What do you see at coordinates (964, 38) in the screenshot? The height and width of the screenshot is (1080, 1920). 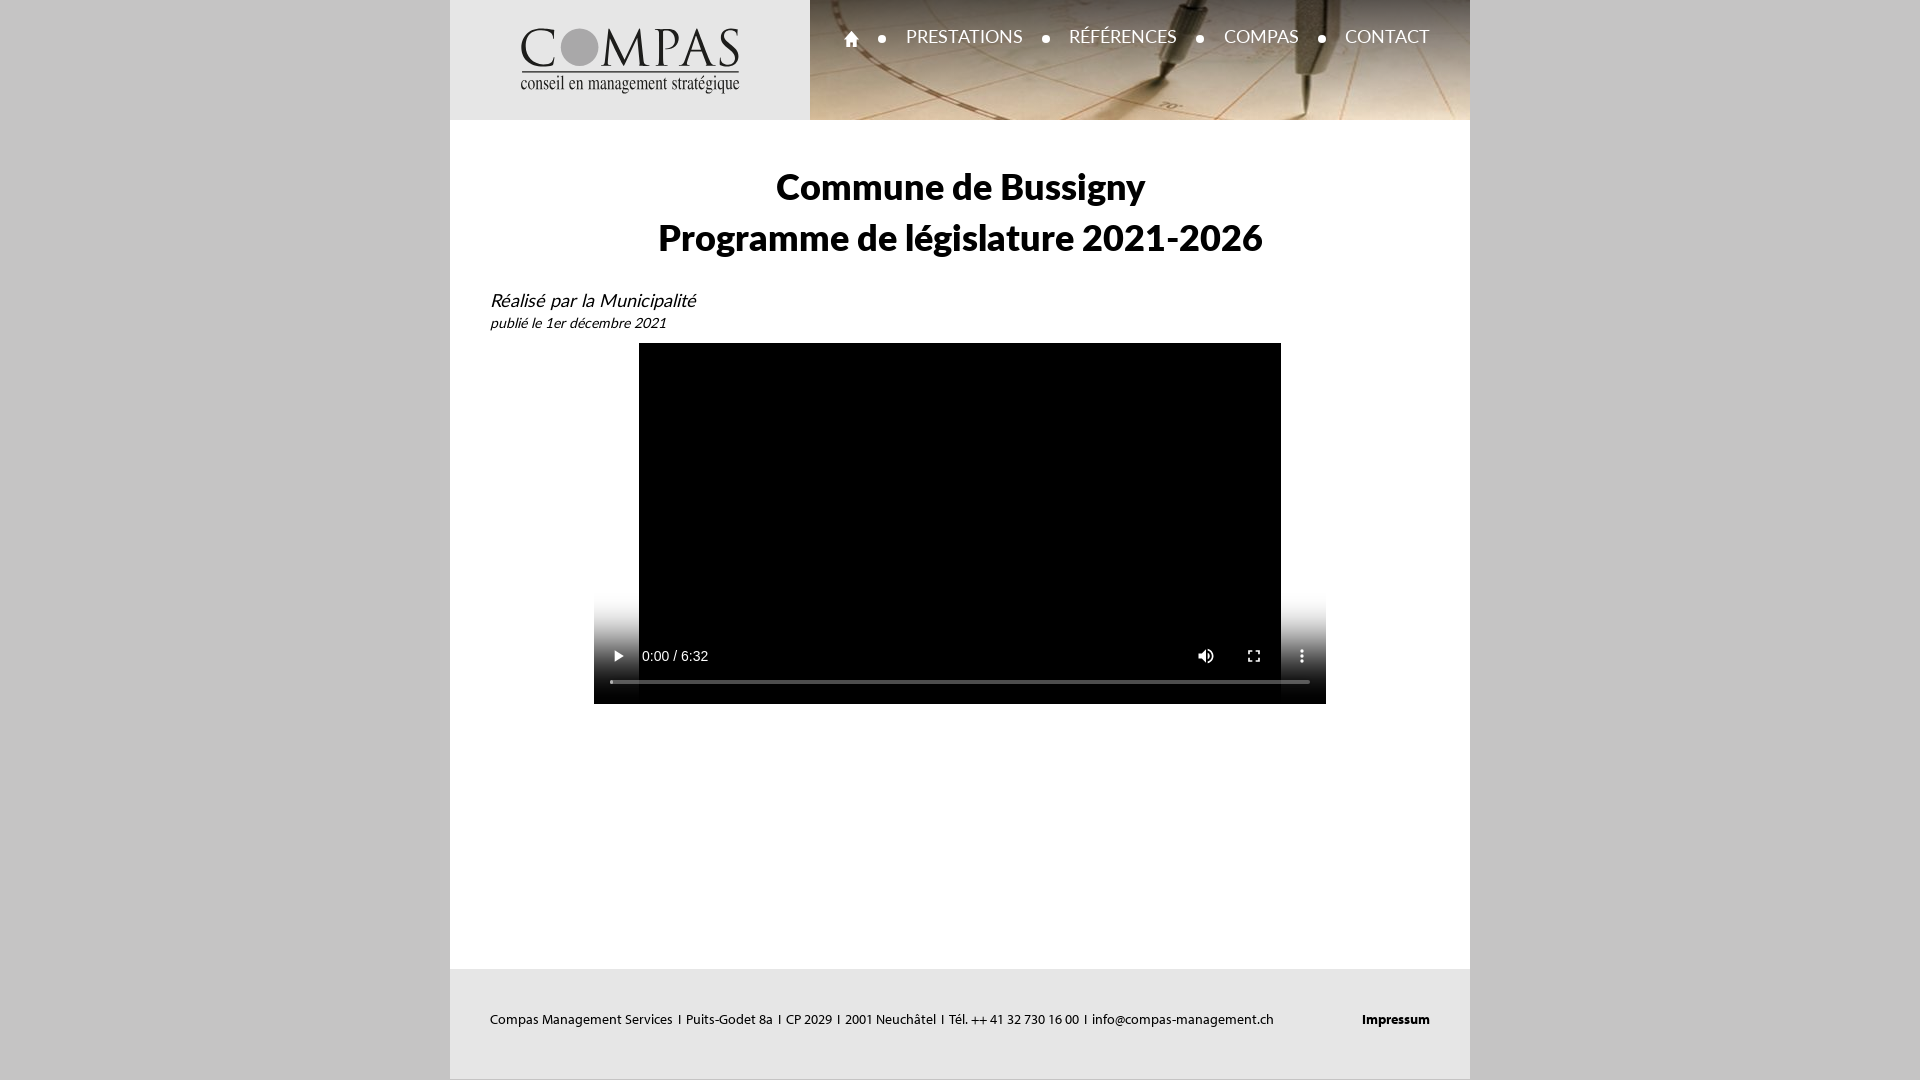 I see `PRESTATIONS` at bounding box center [964, 38].